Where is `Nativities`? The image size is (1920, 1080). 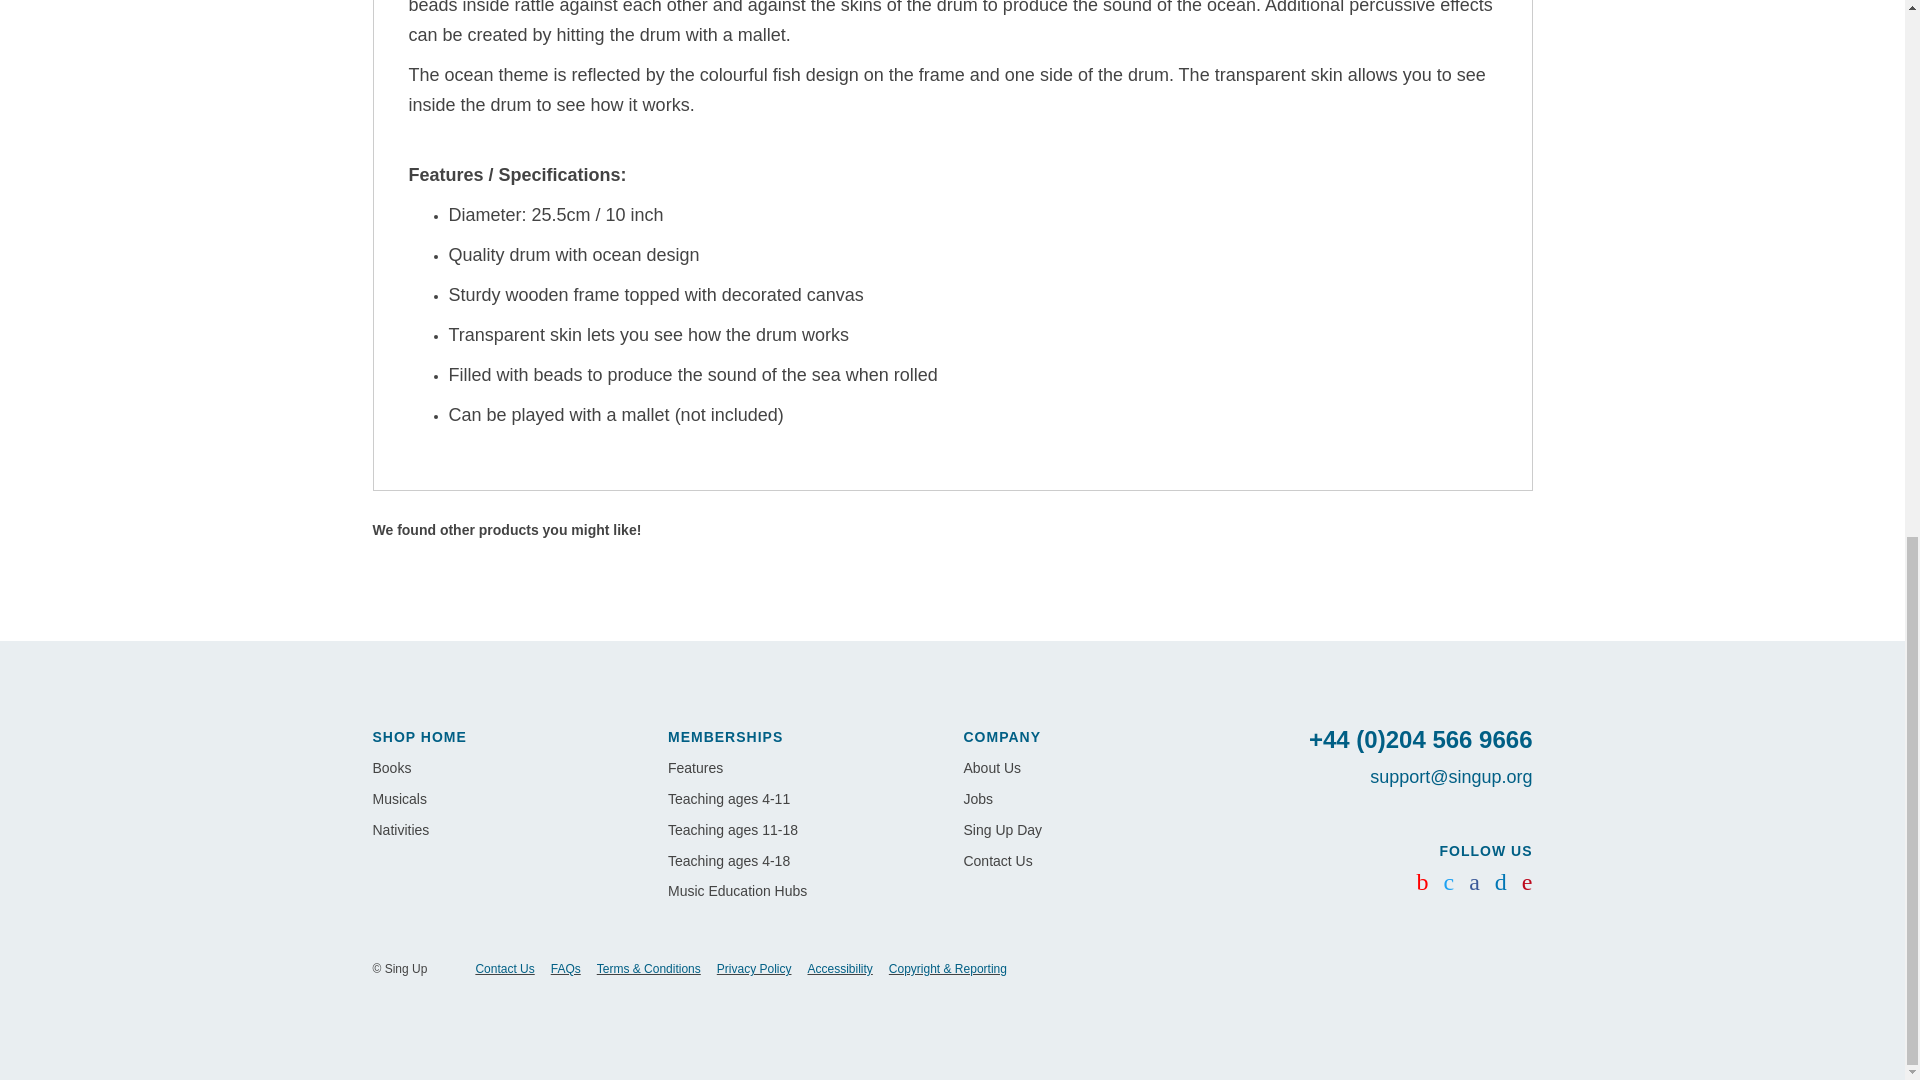
Nativities is located at coordinates (400, 830).